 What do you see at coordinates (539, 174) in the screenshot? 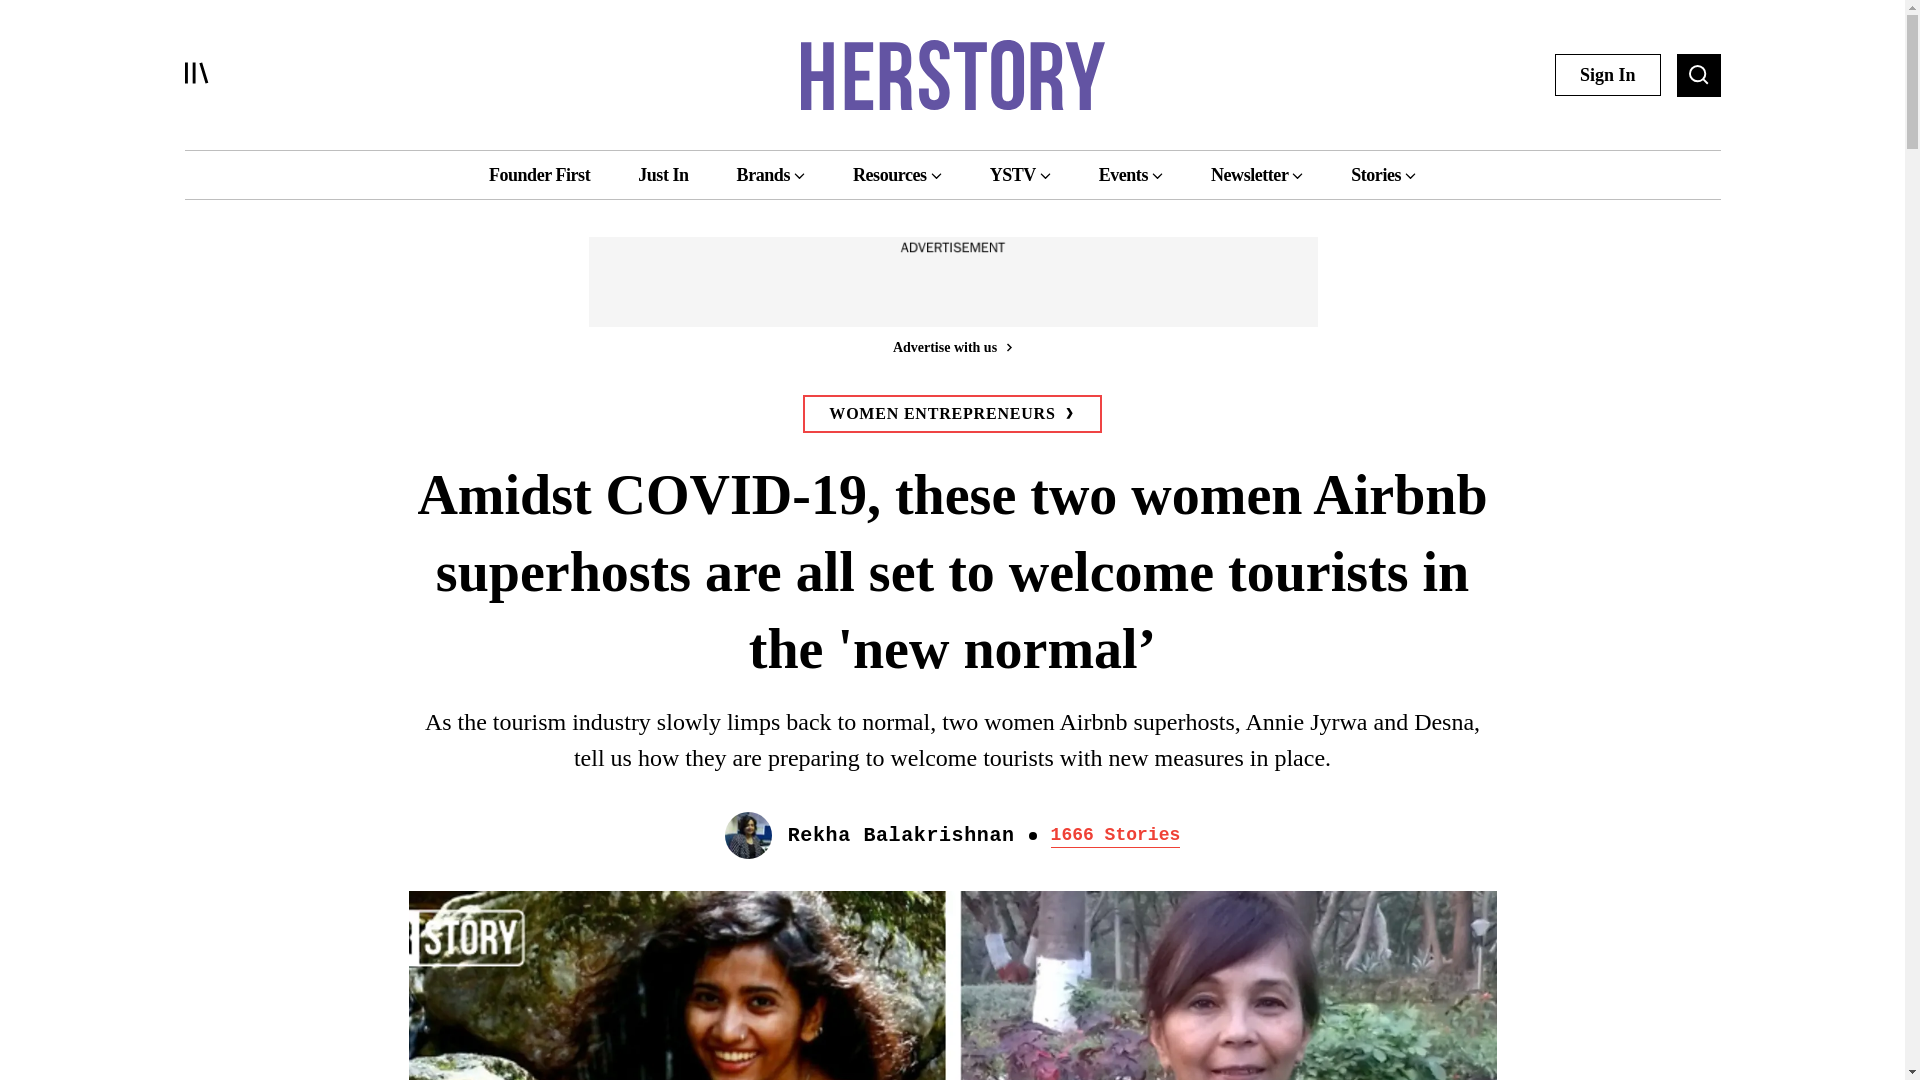
I see `Founder First` at bounding box center [539, 174].